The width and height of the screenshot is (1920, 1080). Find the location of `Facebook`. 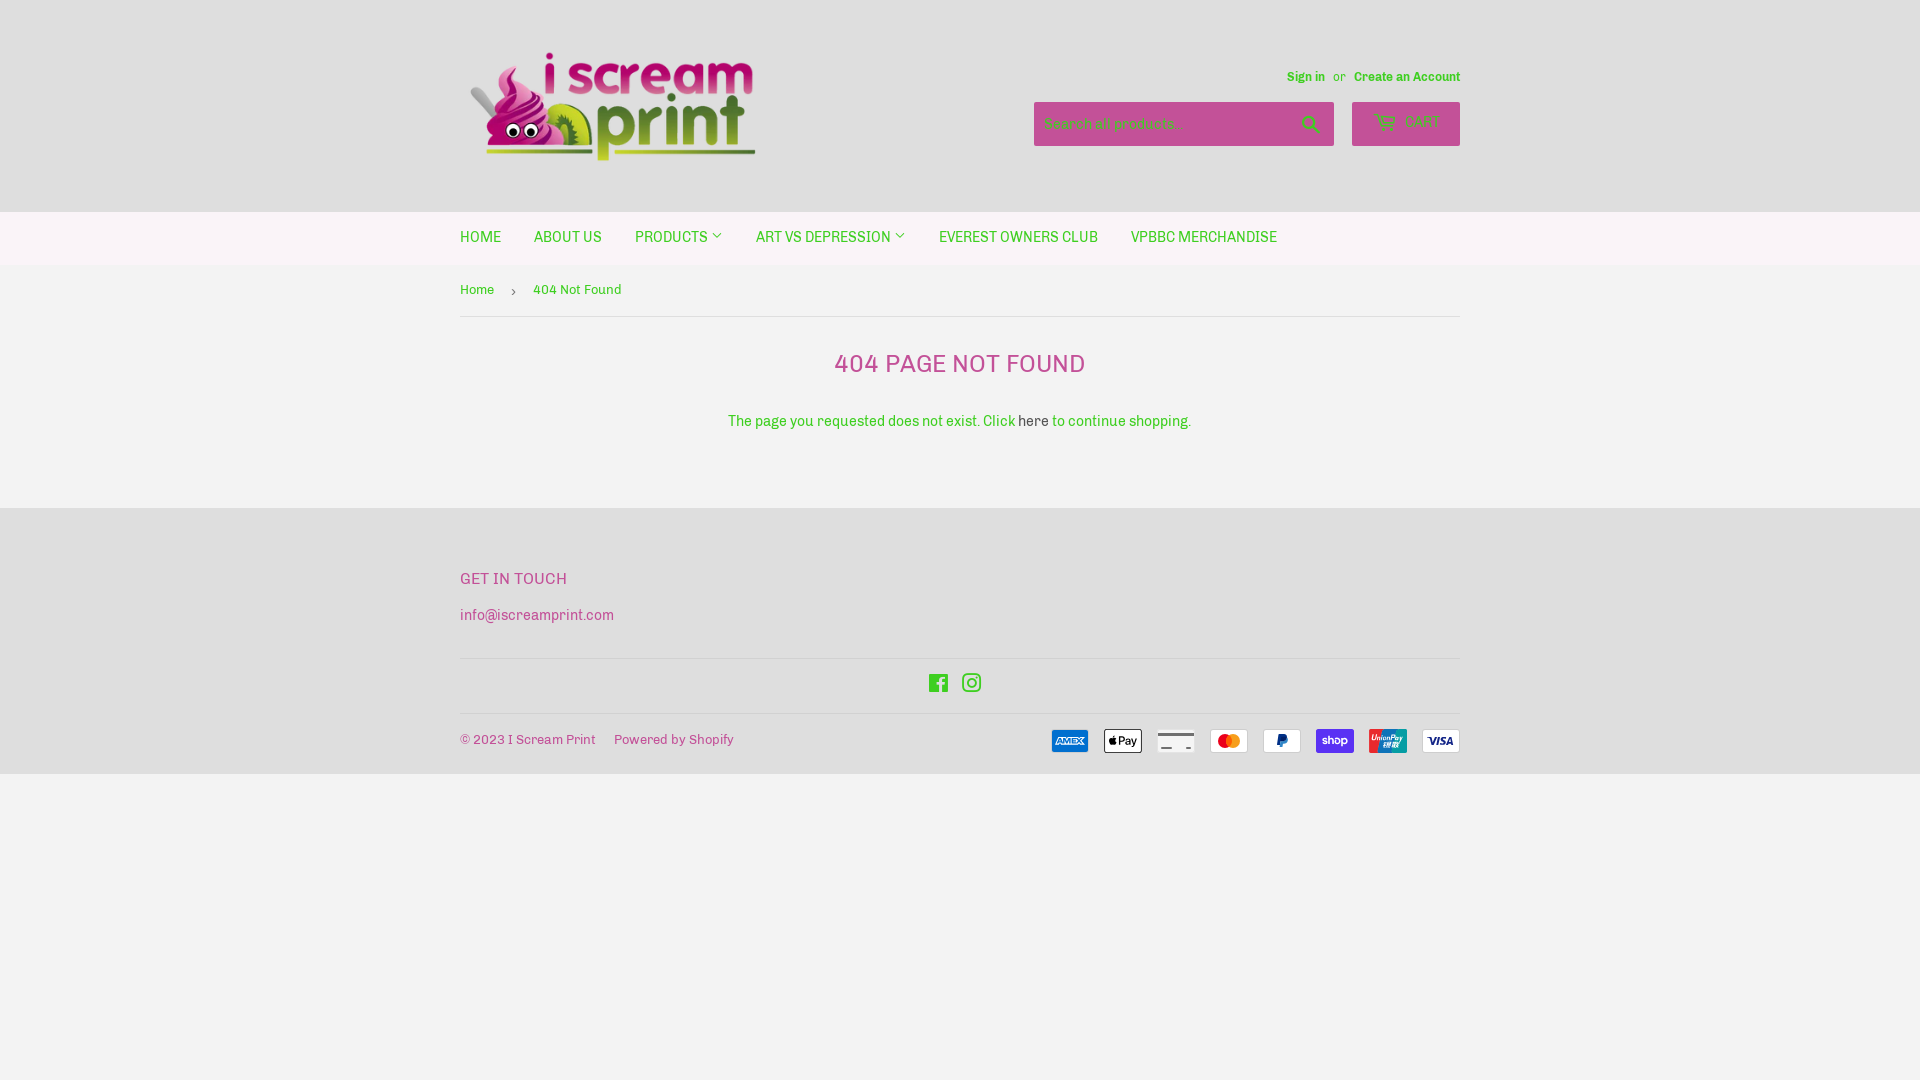

Facebook is located at coordinates (938, 686).